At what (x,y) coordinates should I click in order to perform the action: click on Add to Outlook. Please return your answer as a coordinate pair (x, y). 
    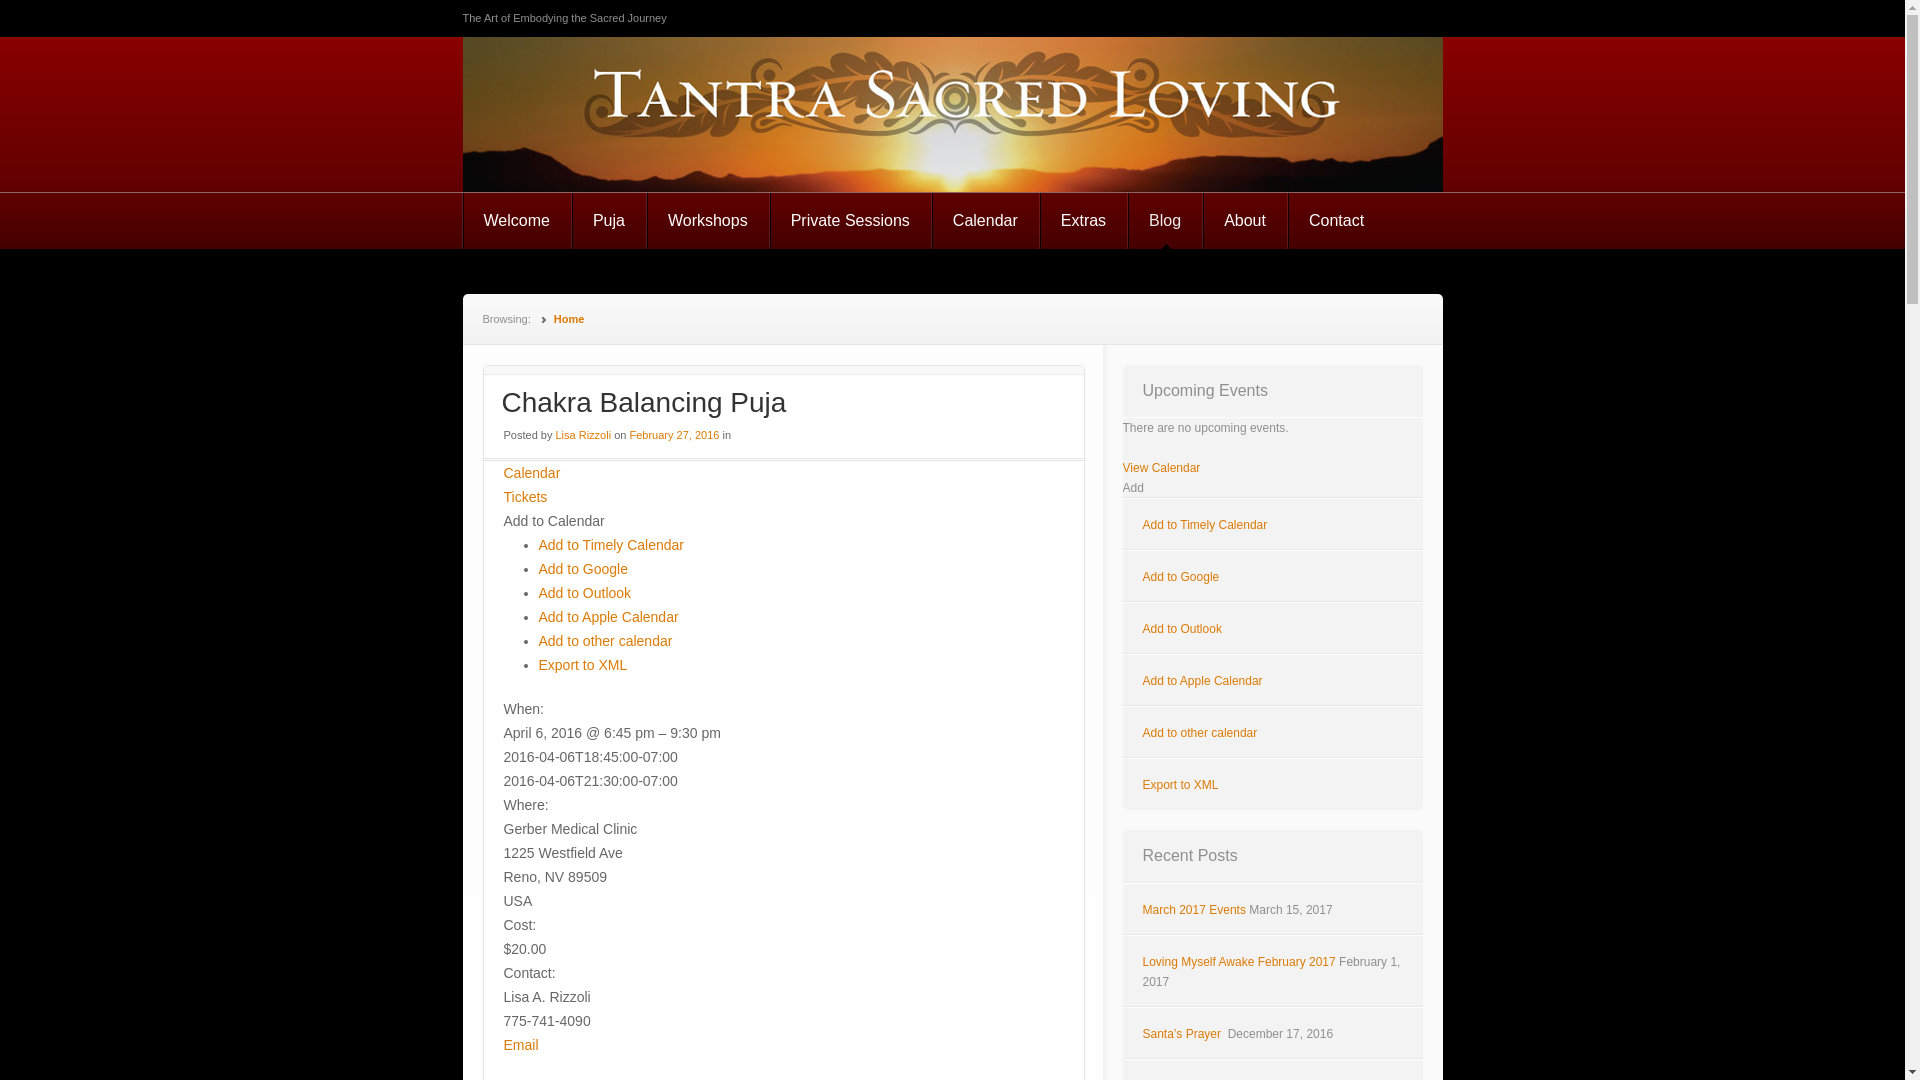
    Looking at the image, I should click on (584, 592).